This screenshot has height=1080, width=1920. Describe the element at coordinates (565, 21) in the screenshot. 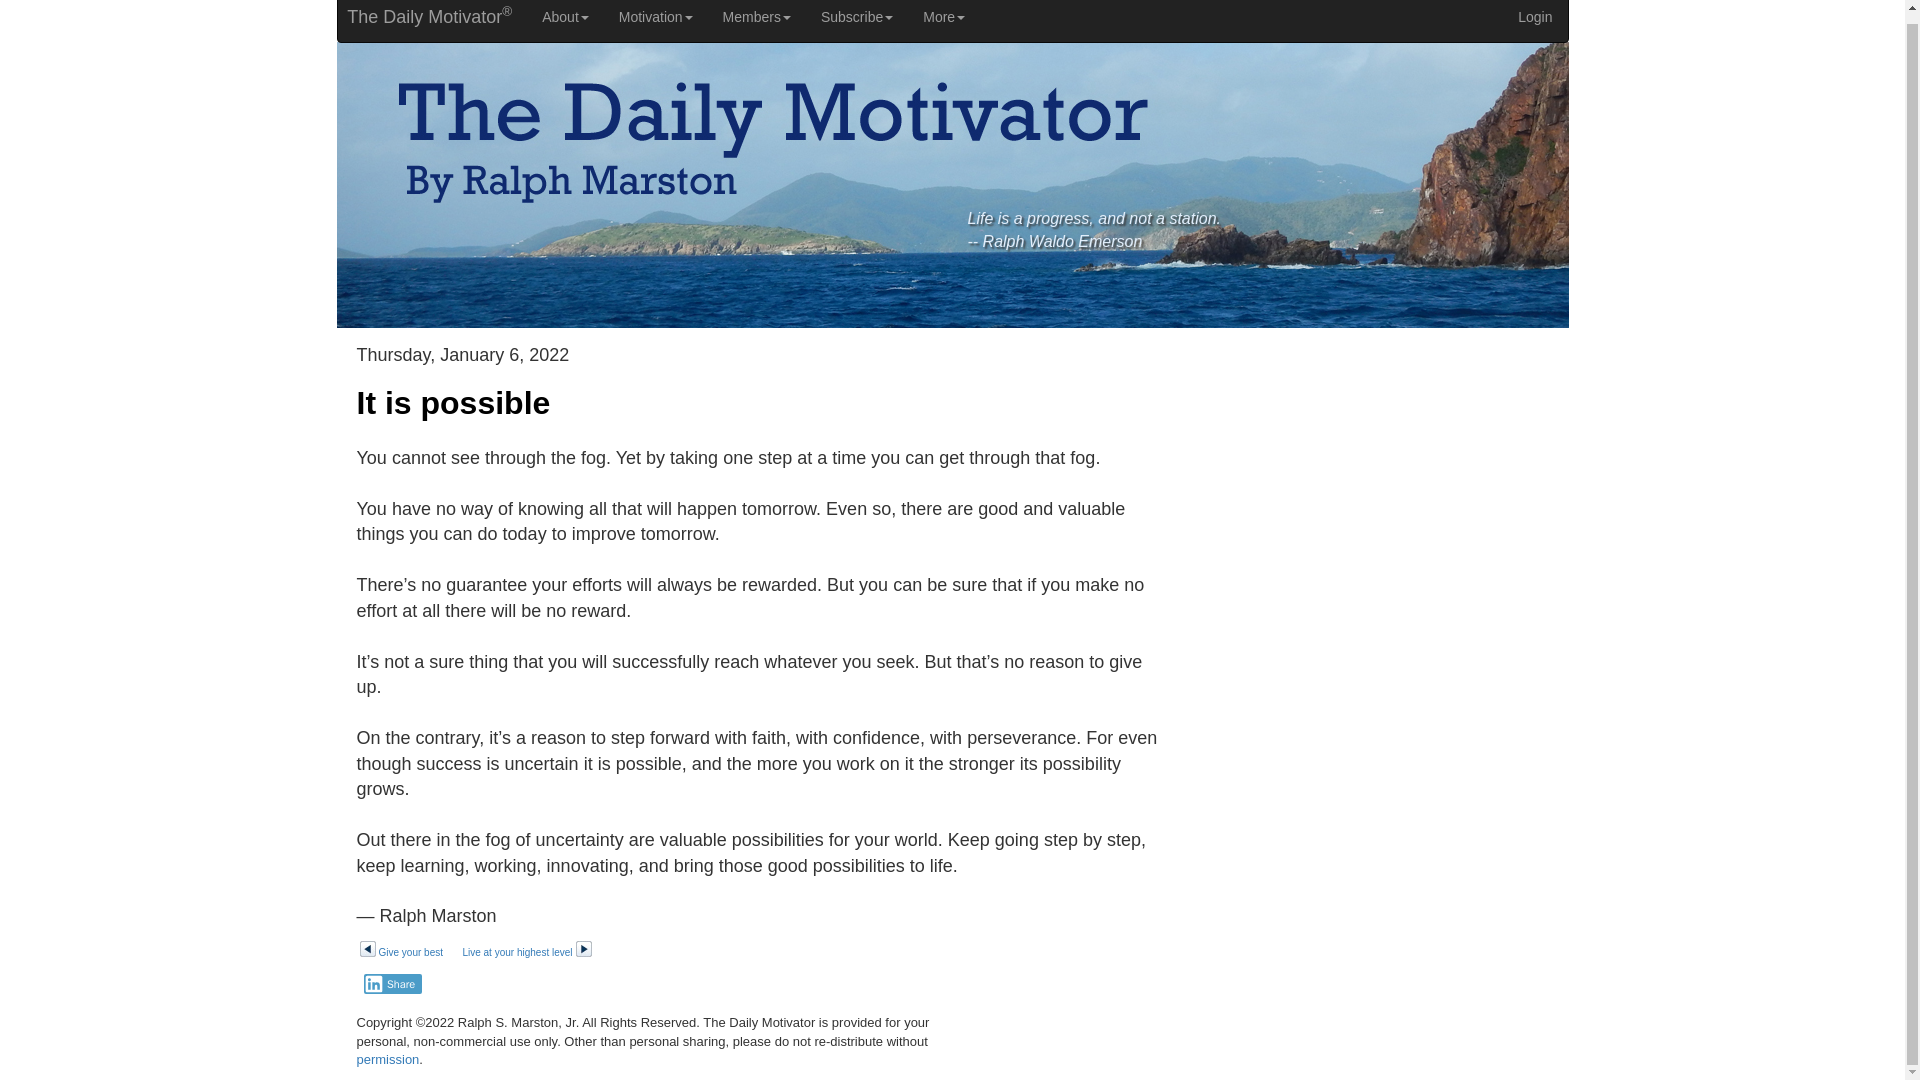

I see `About` at that location.